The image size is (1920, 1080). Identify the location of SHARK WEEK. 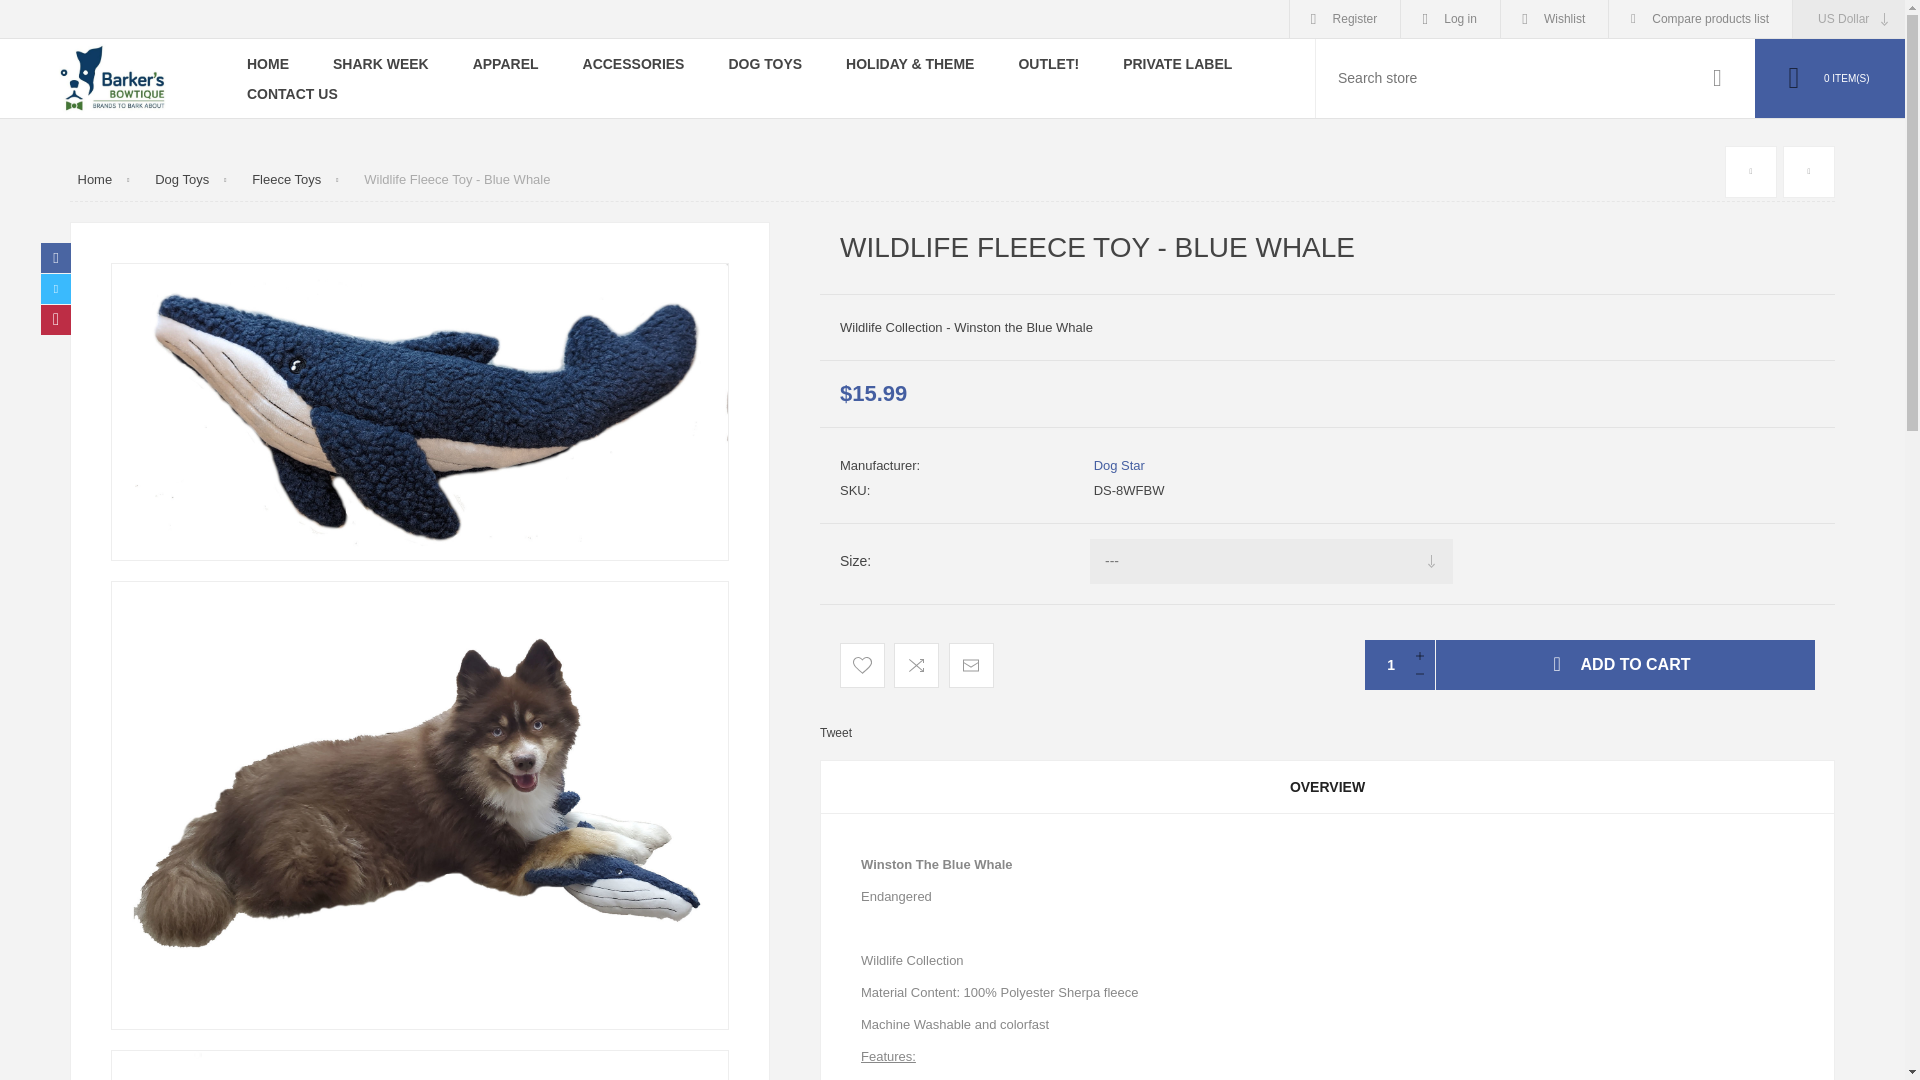
(381, 62).